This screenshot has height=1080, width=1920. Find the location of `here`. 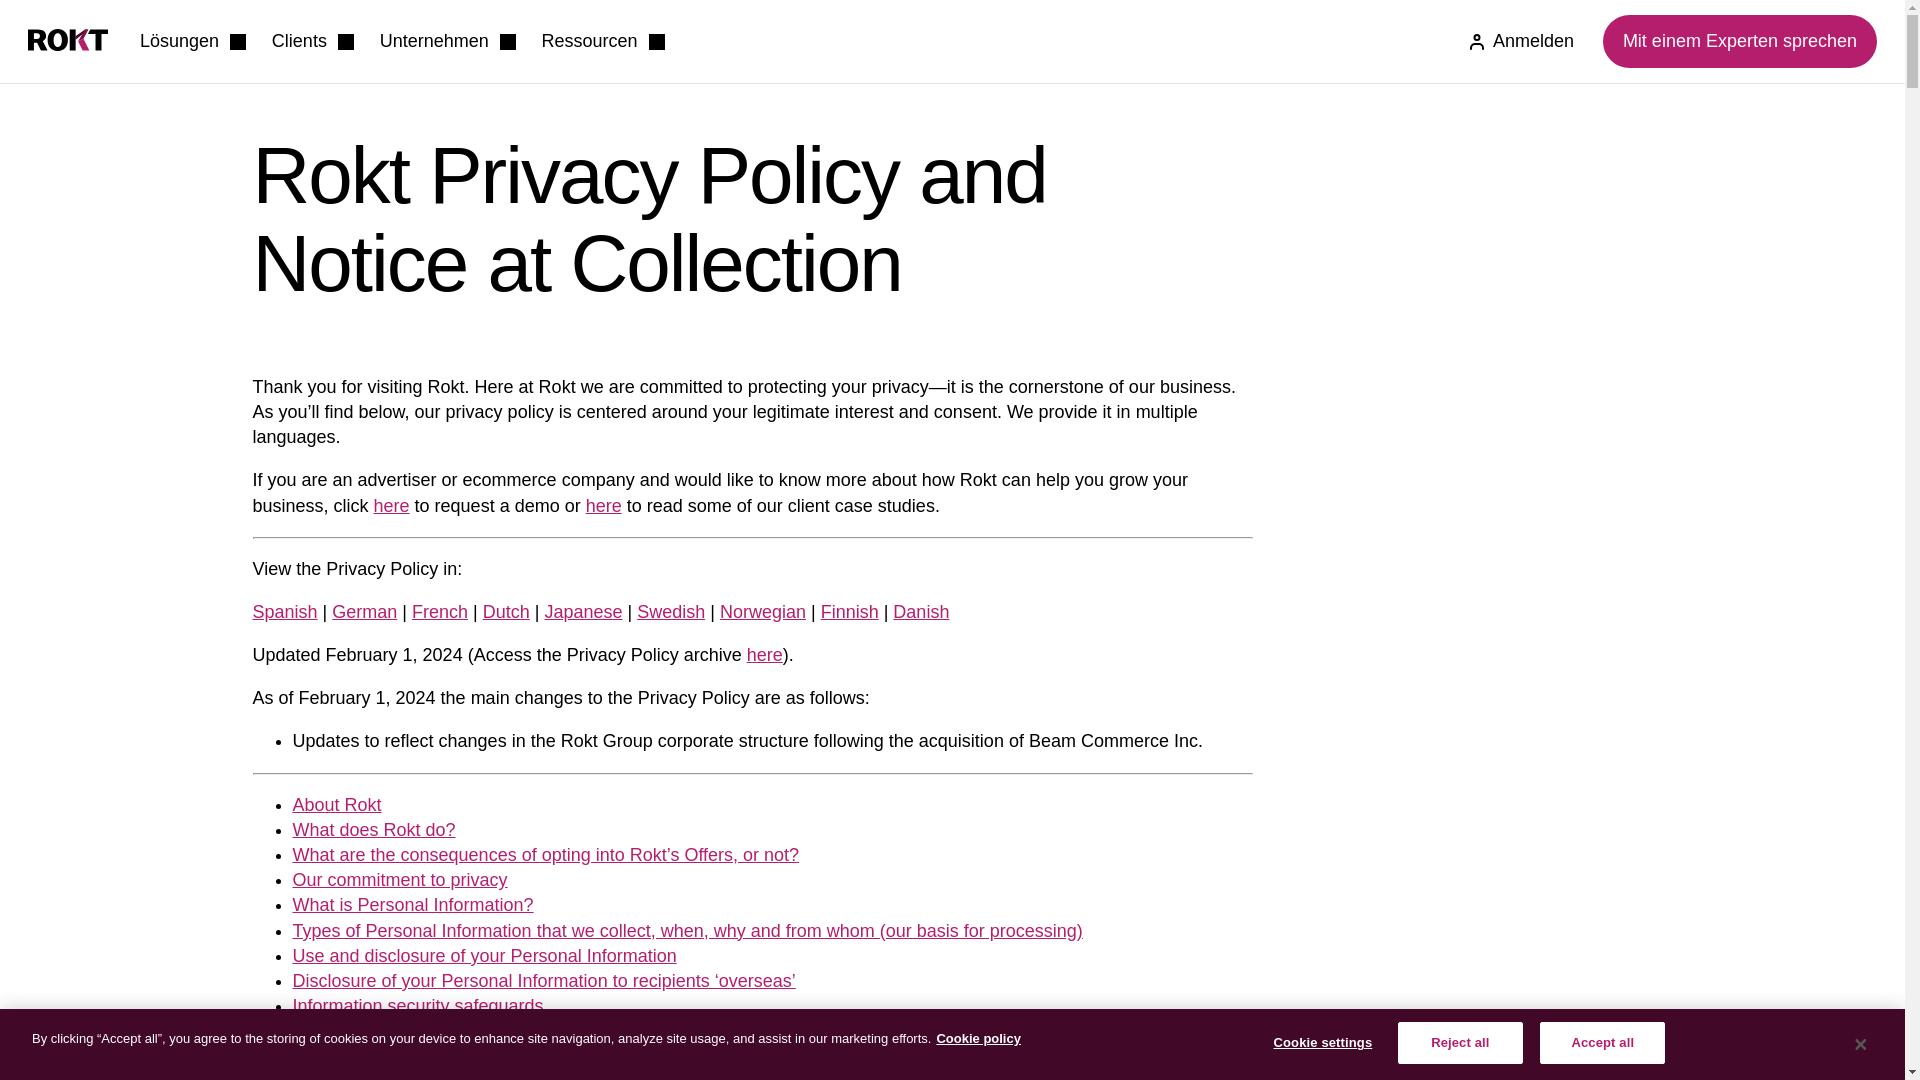

here is located at coordinates (764, 654).